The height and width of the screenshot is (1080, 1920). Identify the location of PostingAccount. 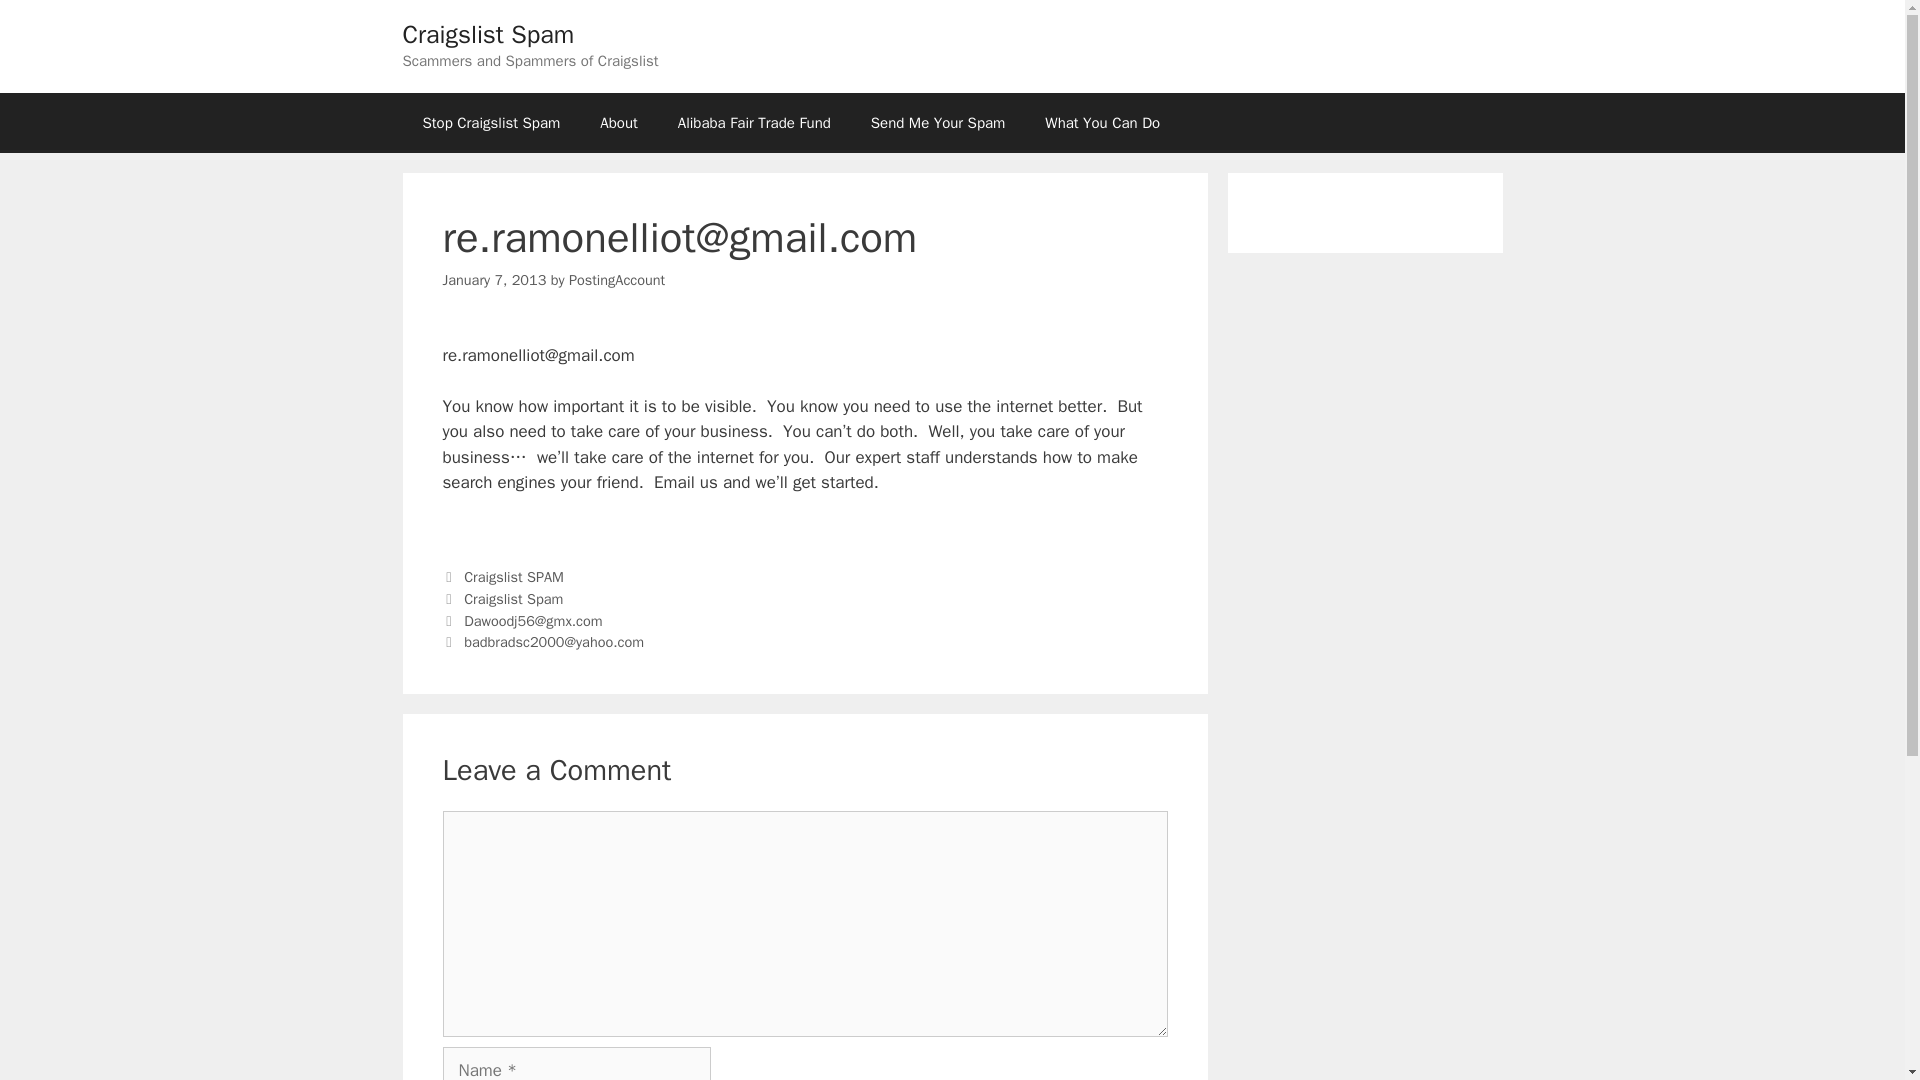
(616, 280).